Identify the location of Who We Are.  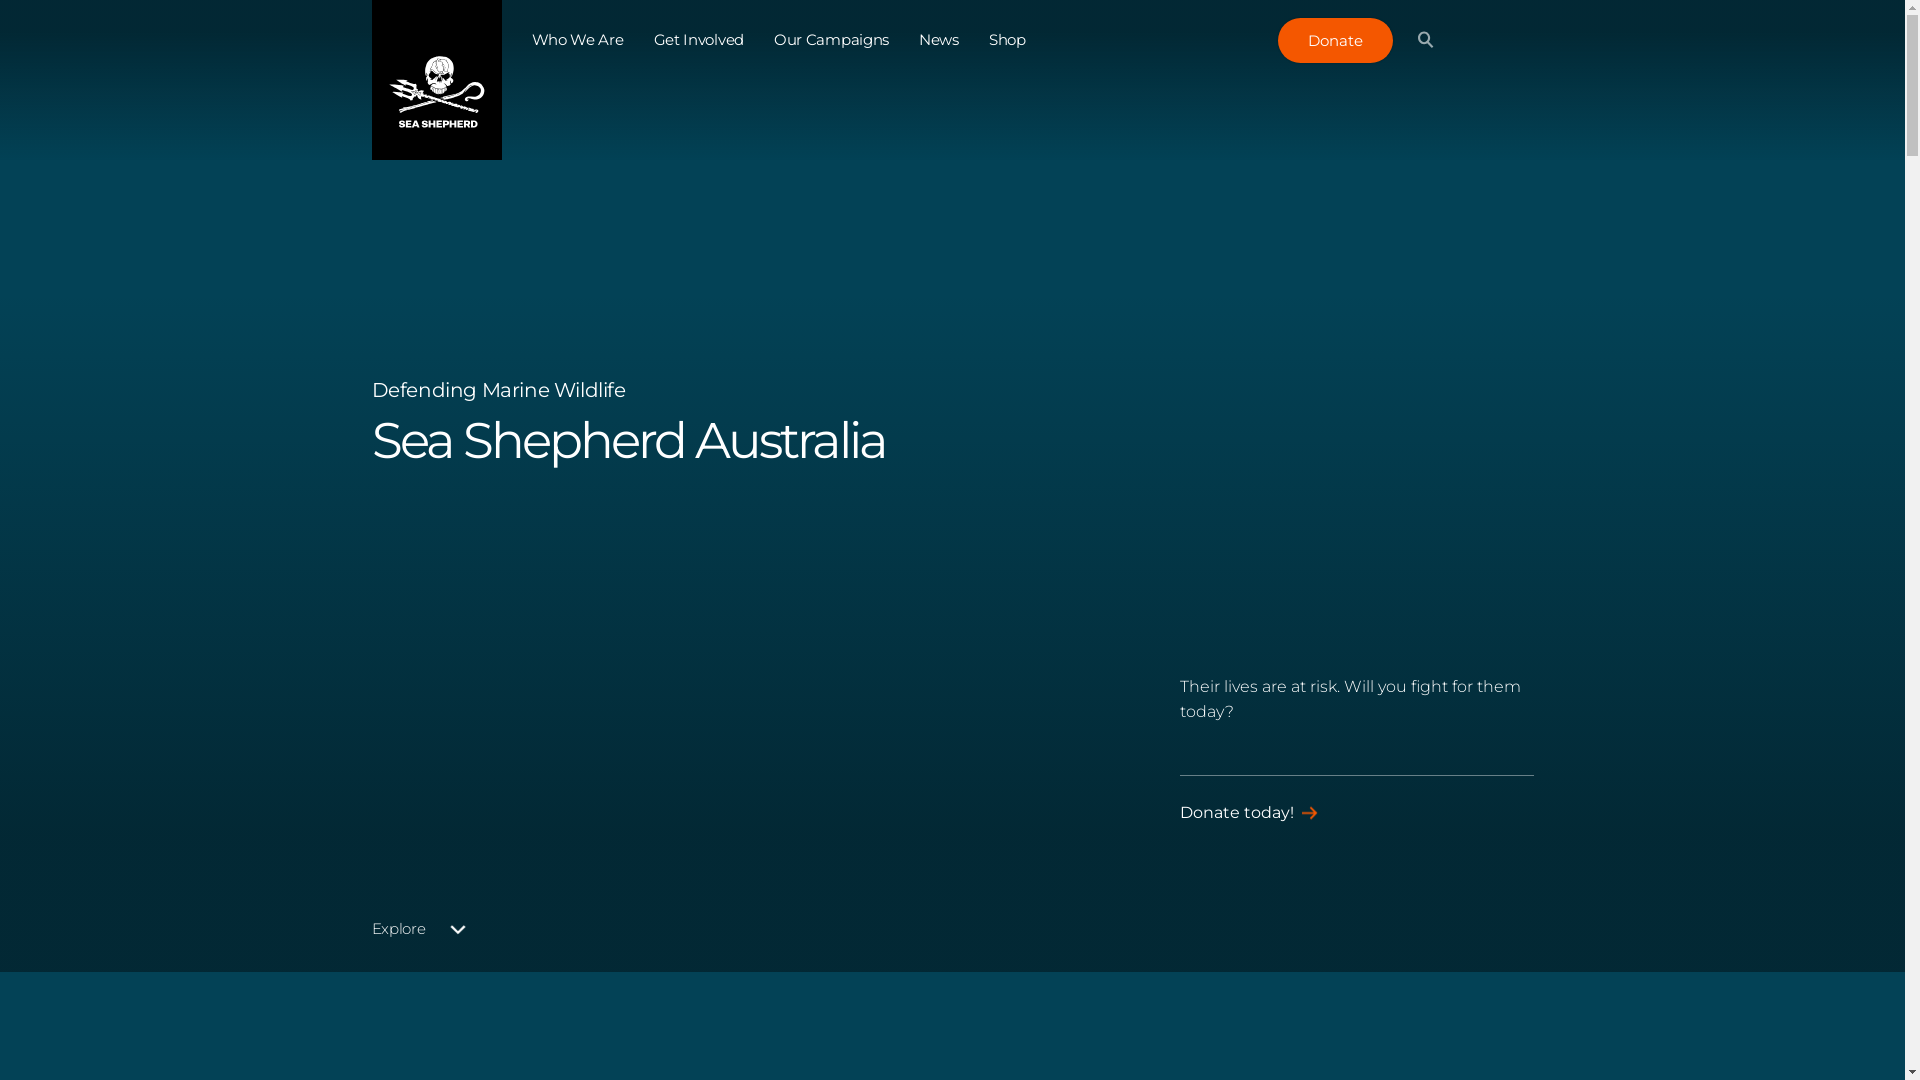
(578, 40).